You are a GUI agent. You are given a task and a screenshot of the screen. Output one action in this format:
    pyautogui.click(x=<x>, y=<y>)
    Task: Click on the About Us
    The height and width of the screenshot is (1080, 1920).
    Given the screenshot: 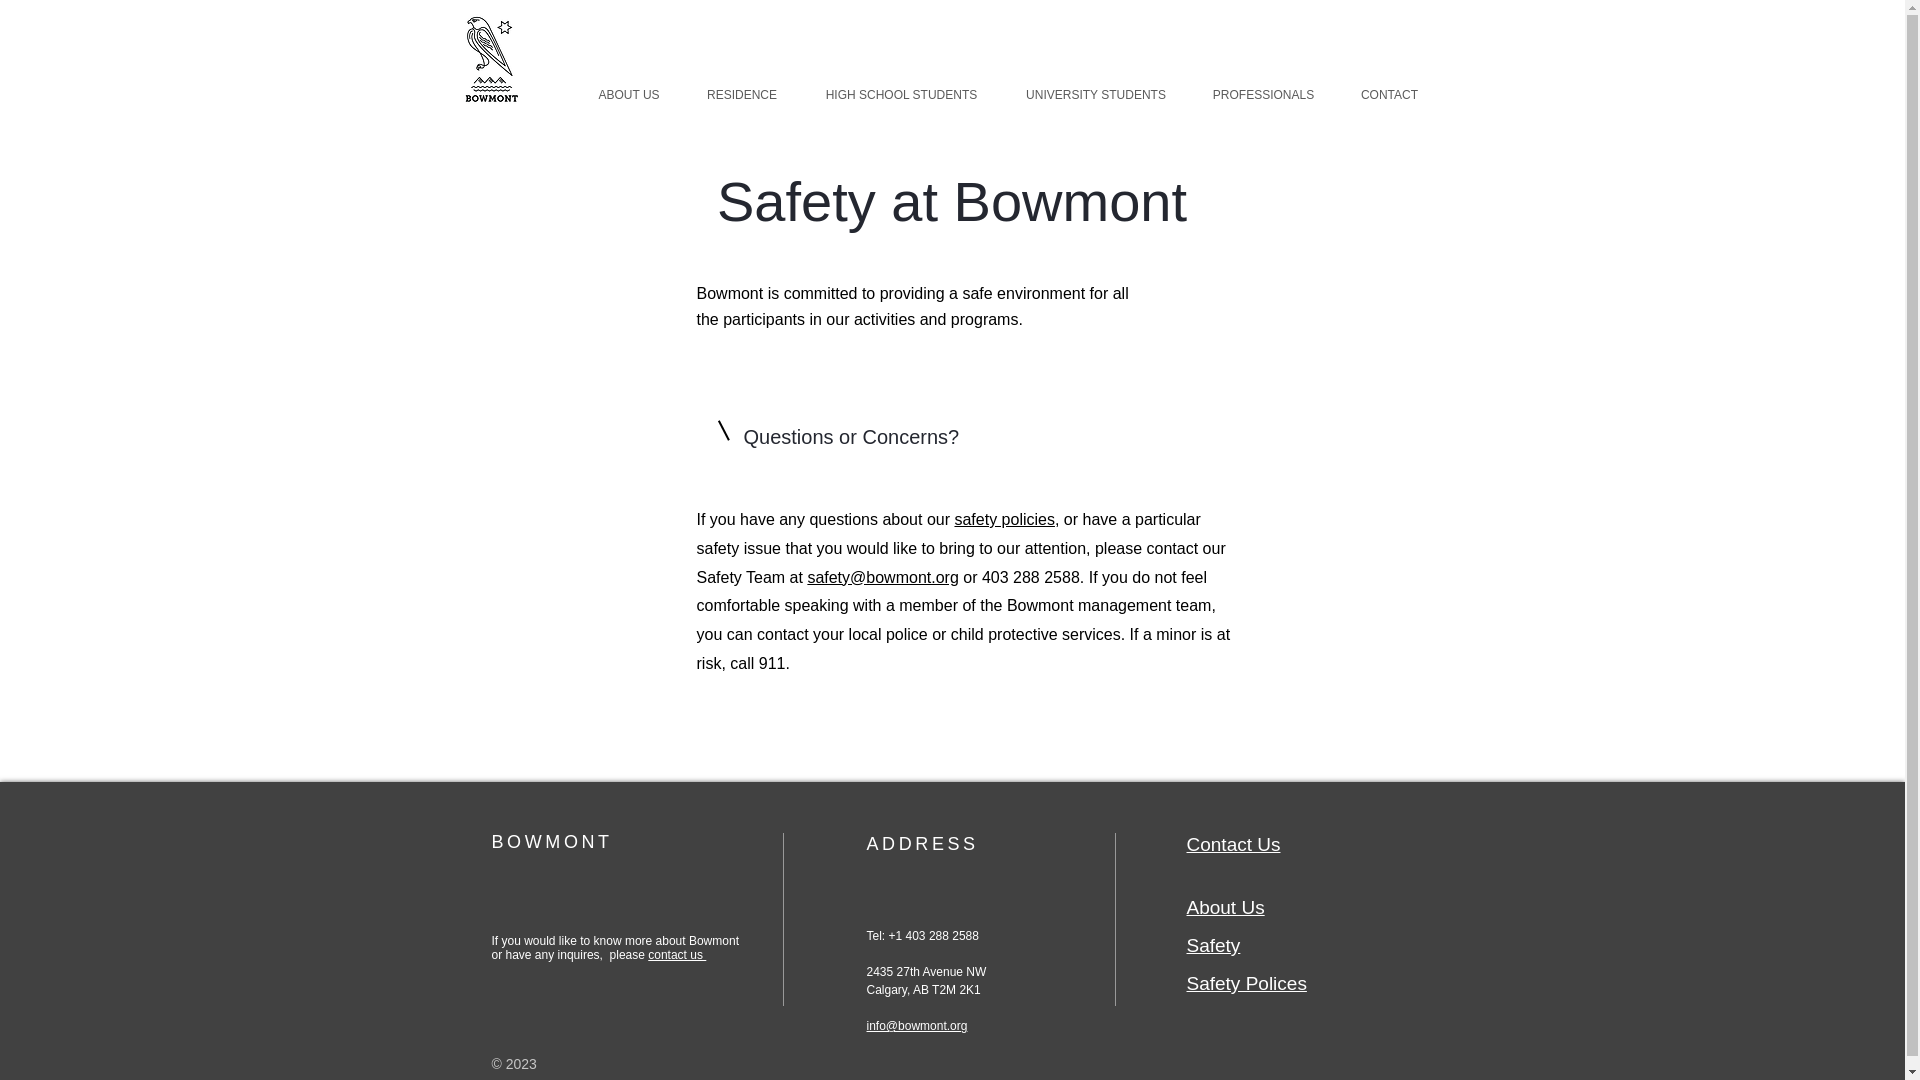 What is the action you would take?
    pyautogui.click(x=1224, y=908)
    